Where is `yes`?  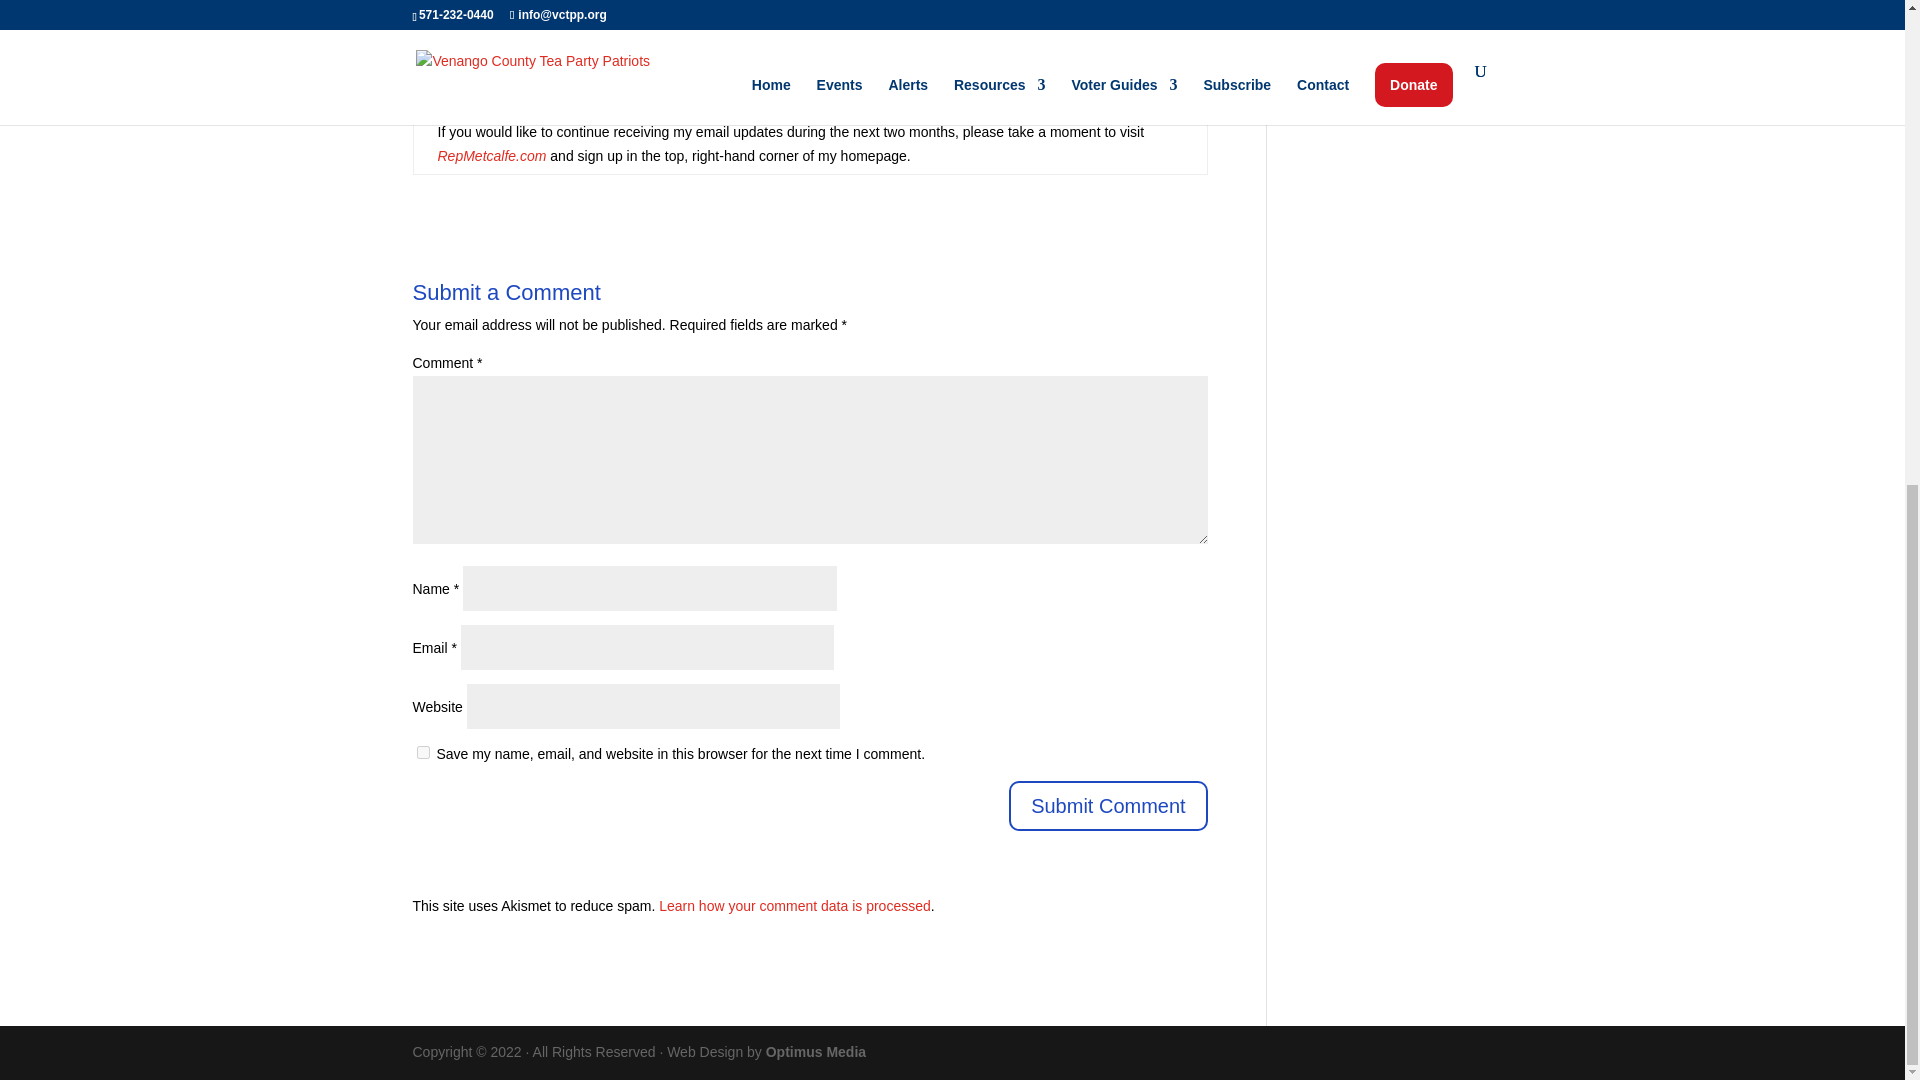 yes is located at coordinates (422, 752).